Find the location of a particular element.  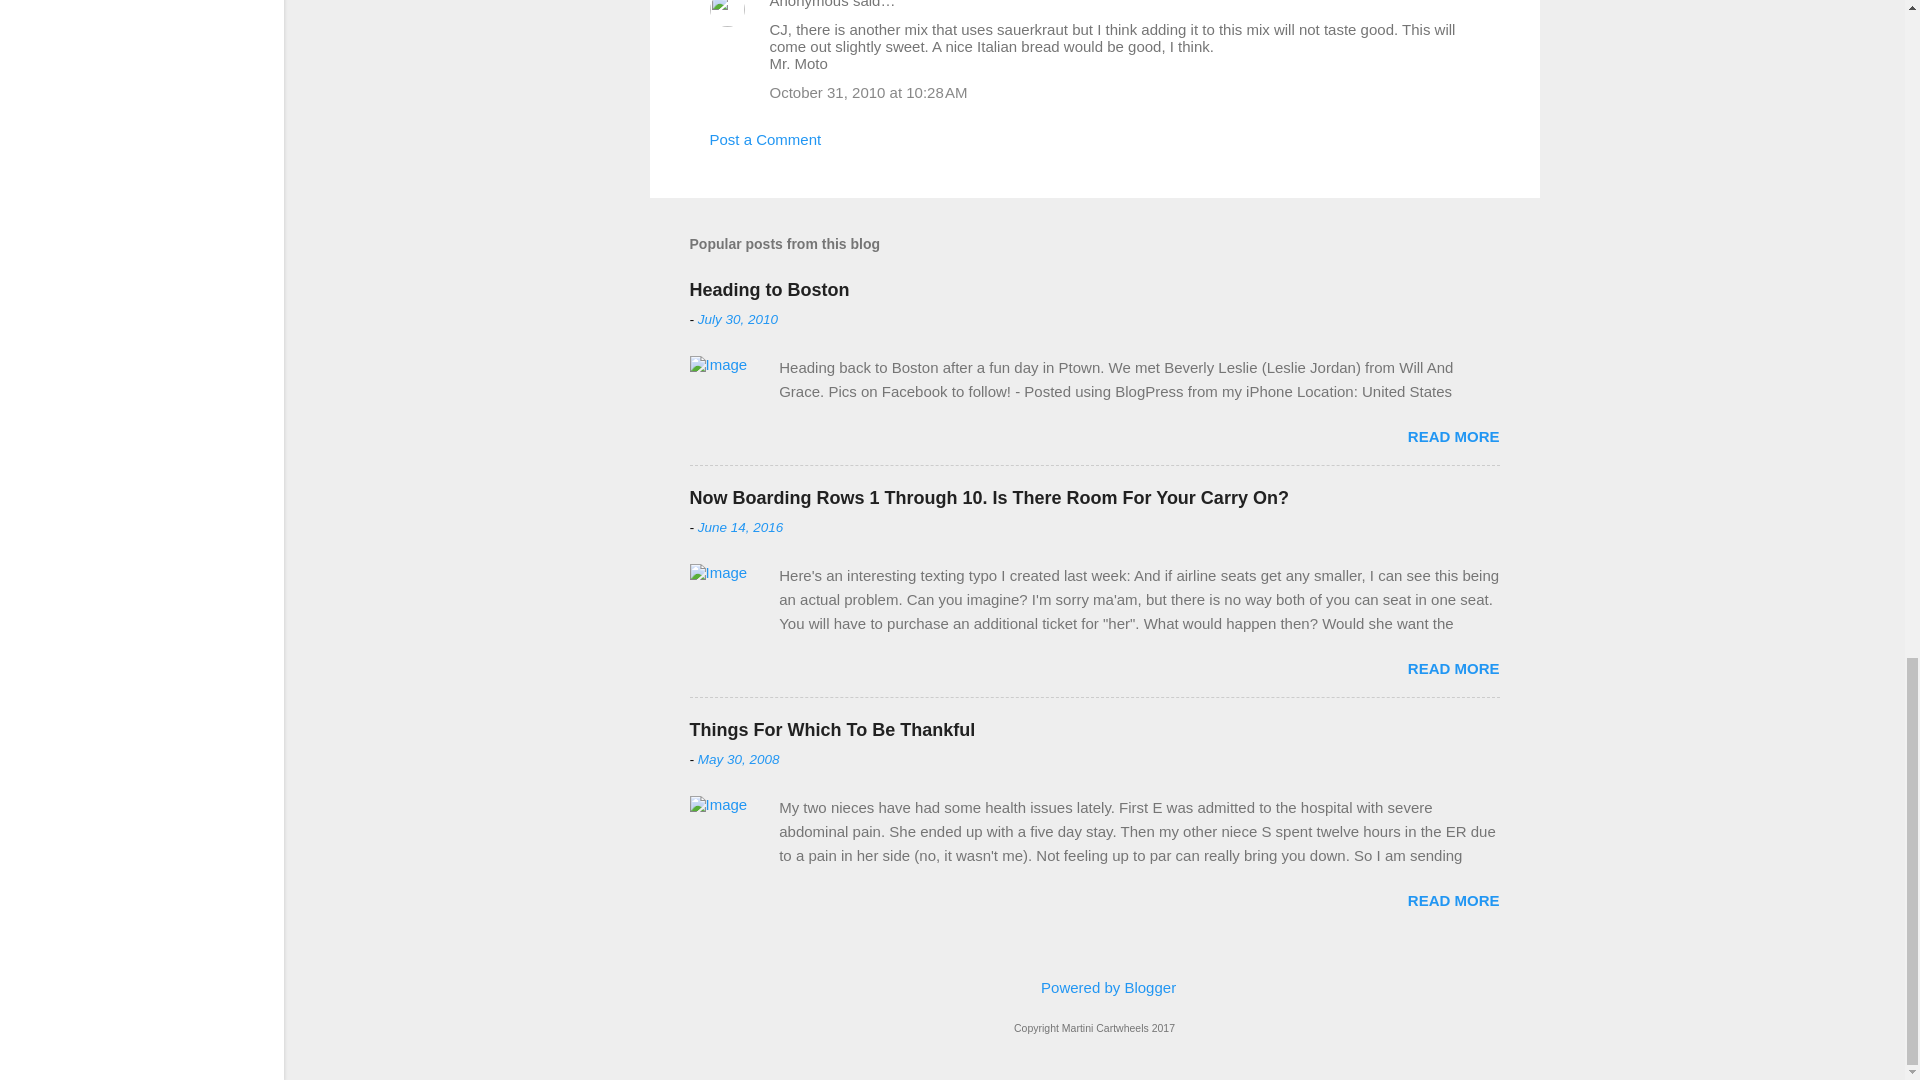

READ MORE is located at coordinates (1453, 668).